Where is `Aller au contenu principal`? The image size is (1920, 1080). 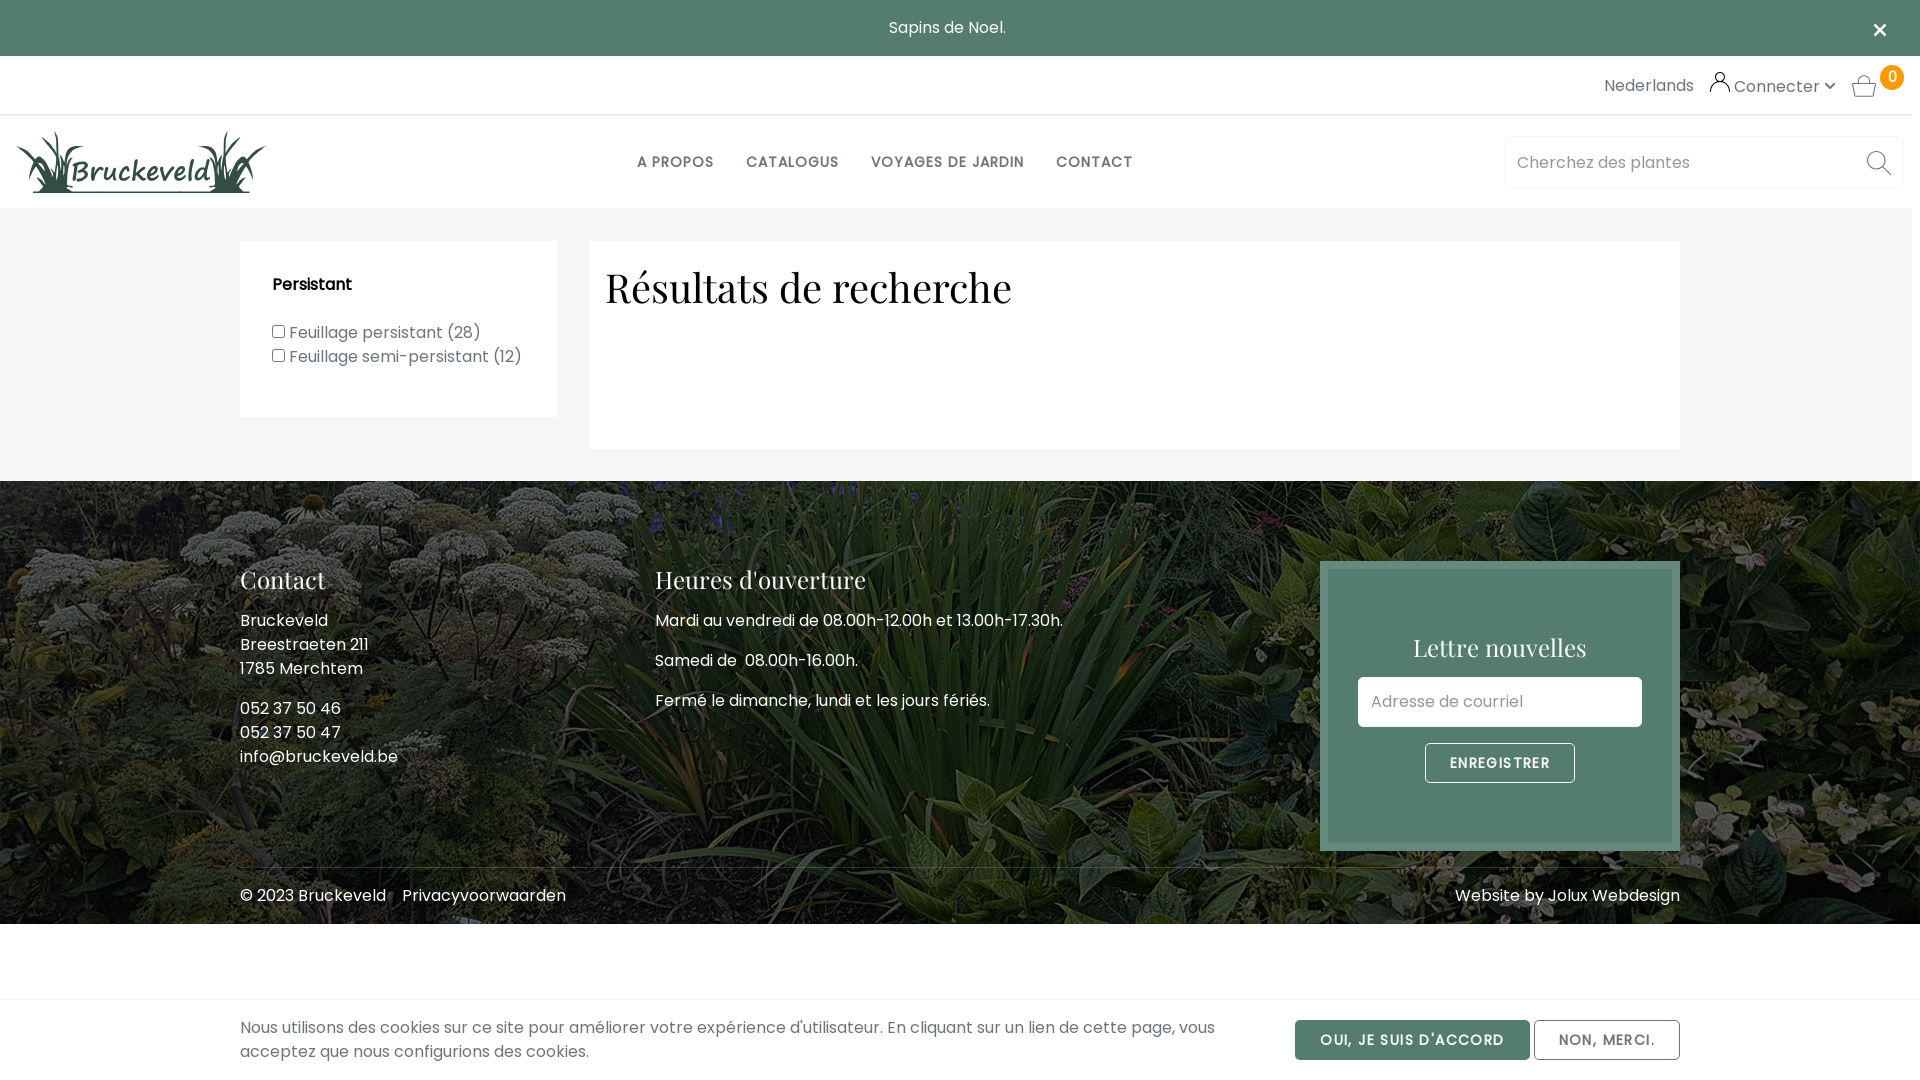
Aller au contenu principal is located at coordinates (0, 0).